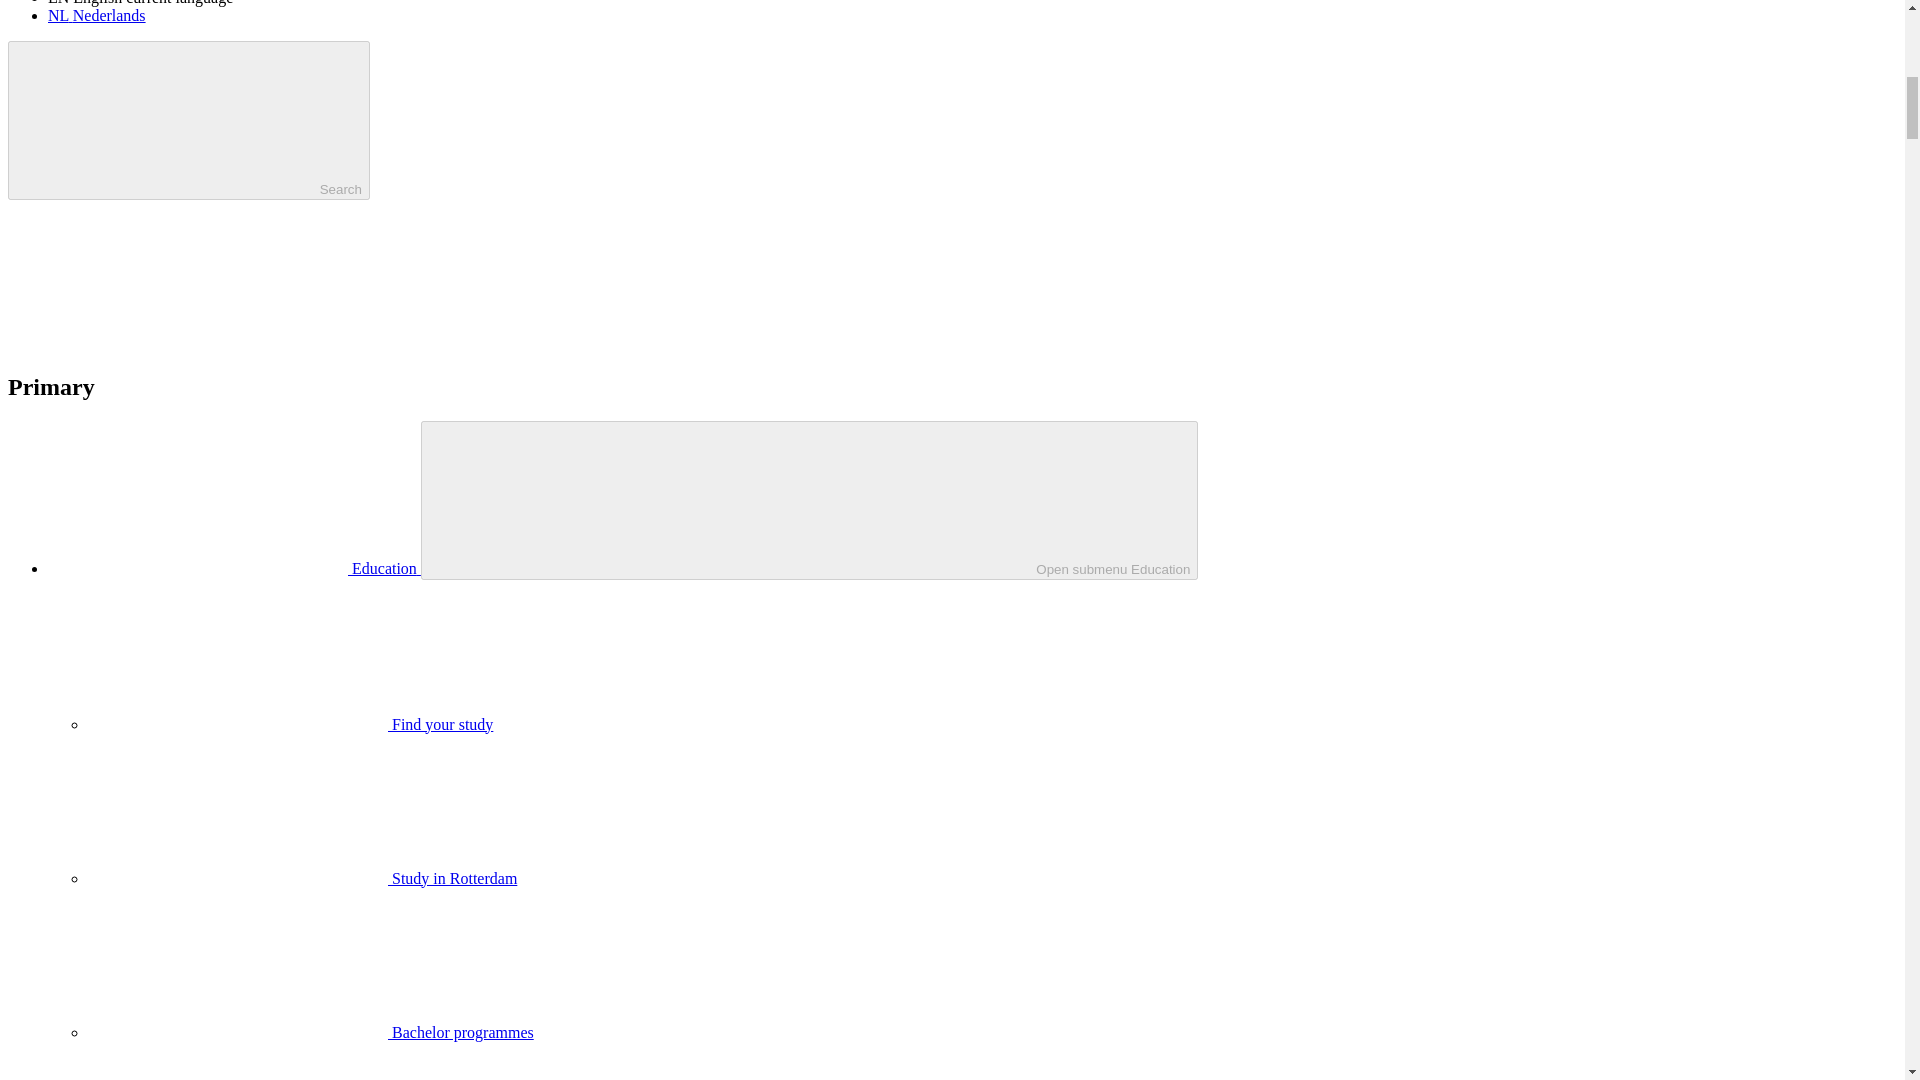 This screenshot has width=1920, height=1080. What do you see at coordinates (310, 1032) in the screenshot?
I see `Bachelor programmes` at bounding box center [310, 1032].